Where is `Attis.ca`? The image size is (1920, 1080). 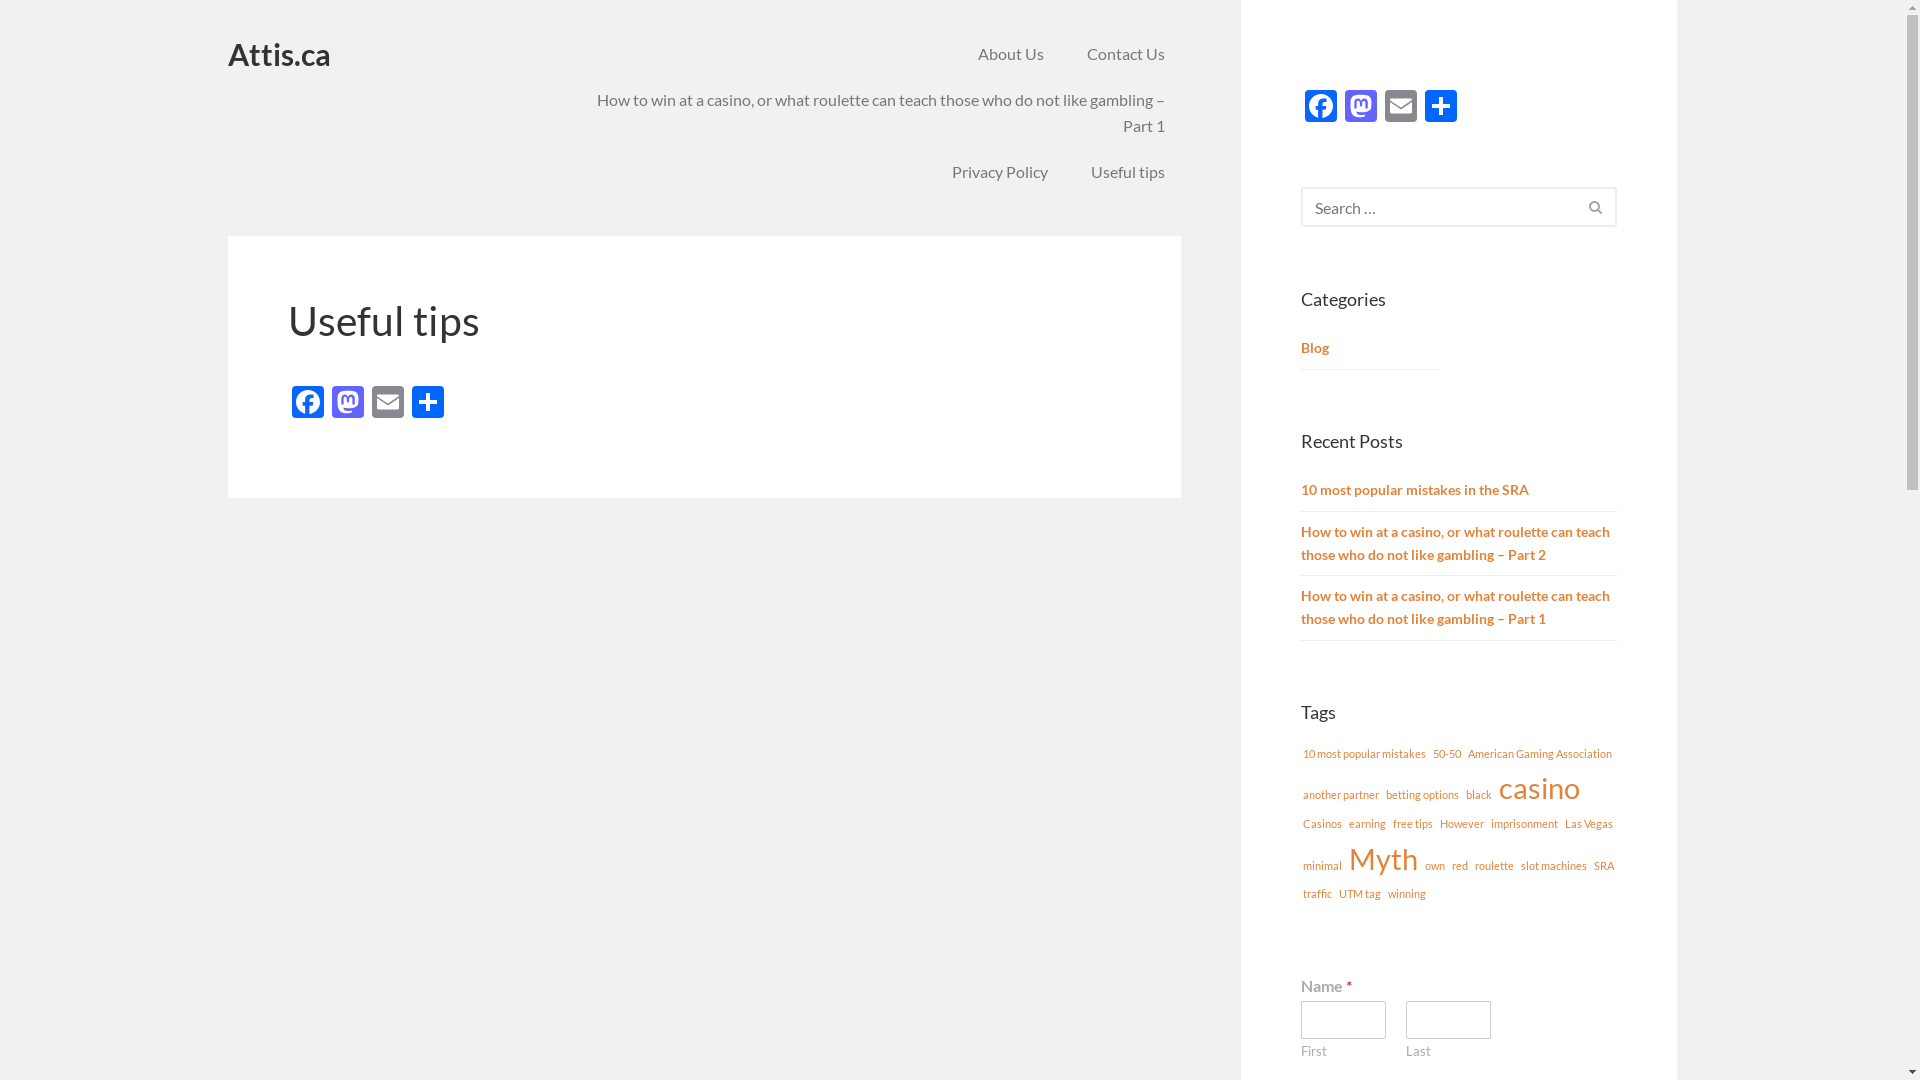
Attis.ca is located at coordinates (280, 54).